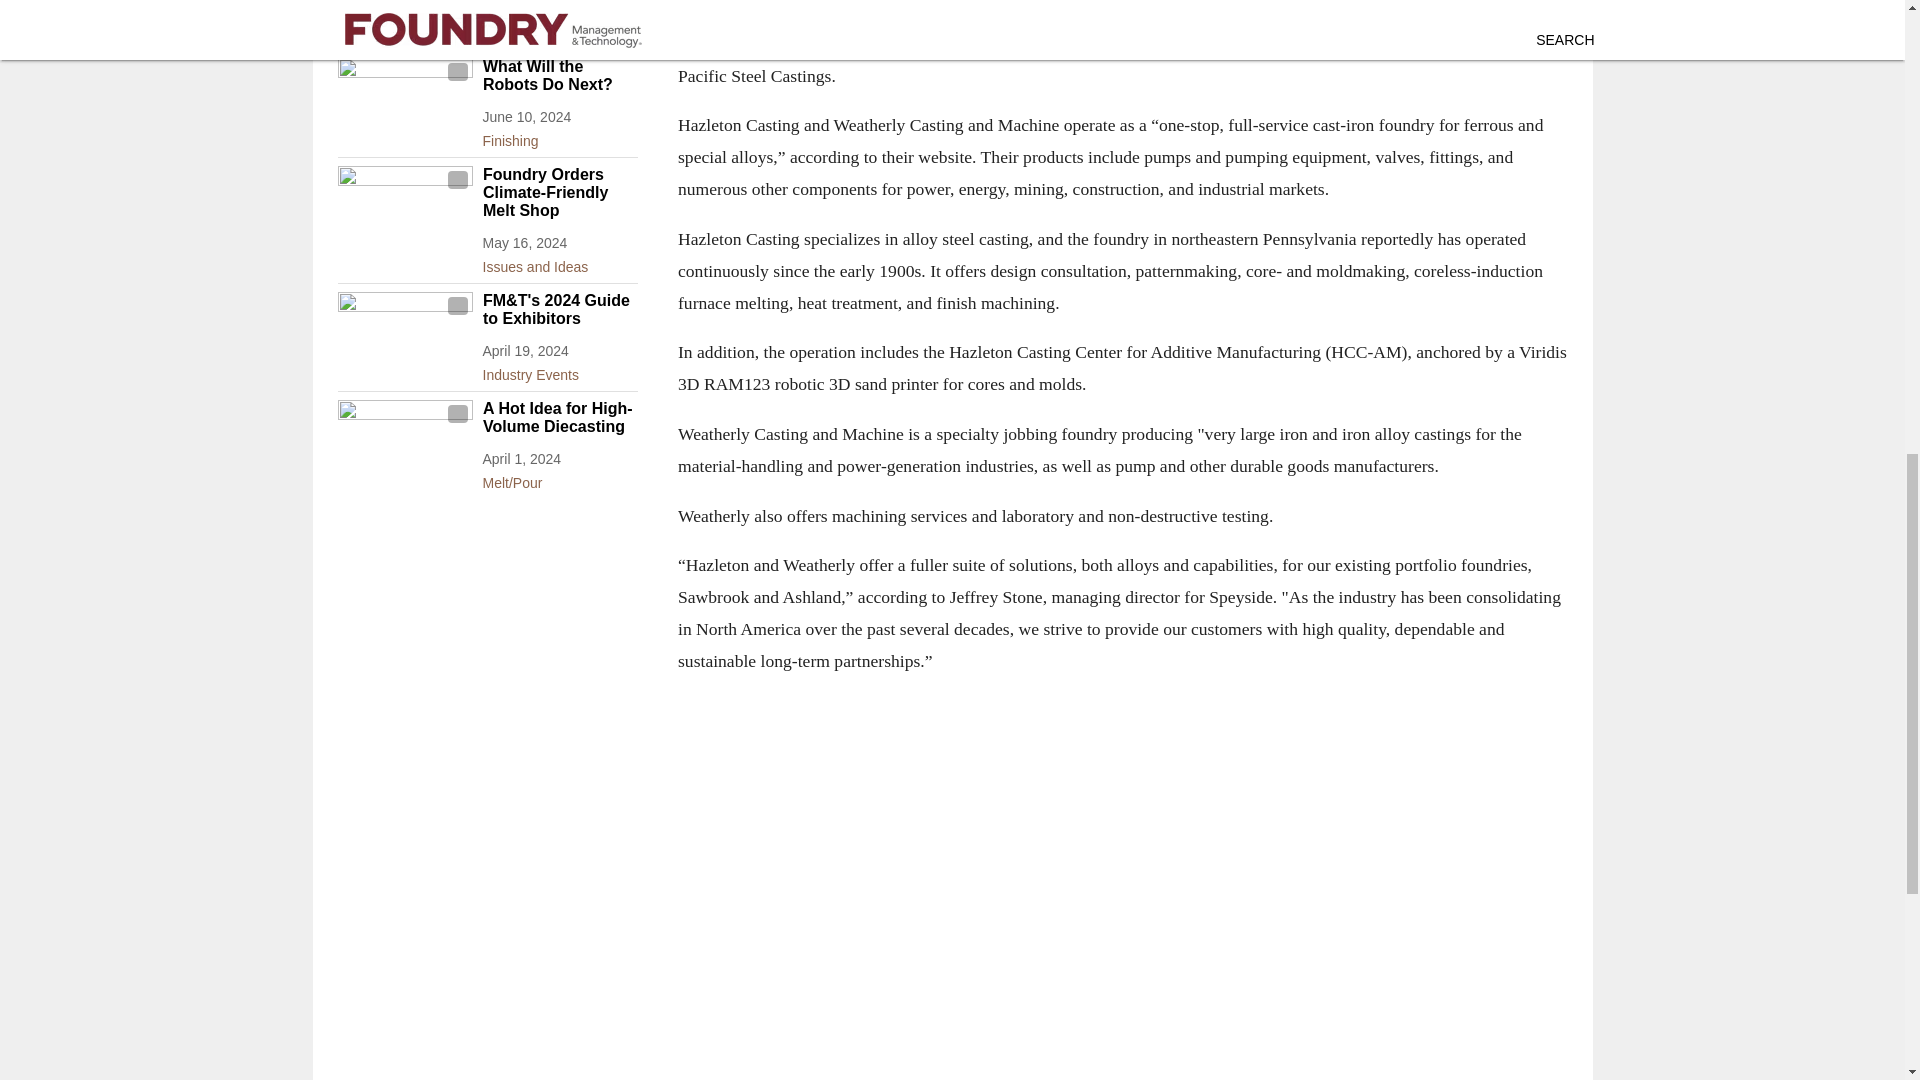 Image resolution: width=1920 pixels, height=1080 pixels. I want to click on Foundry Orders Climate-Friendly Melt Shop, so click(559, 193).